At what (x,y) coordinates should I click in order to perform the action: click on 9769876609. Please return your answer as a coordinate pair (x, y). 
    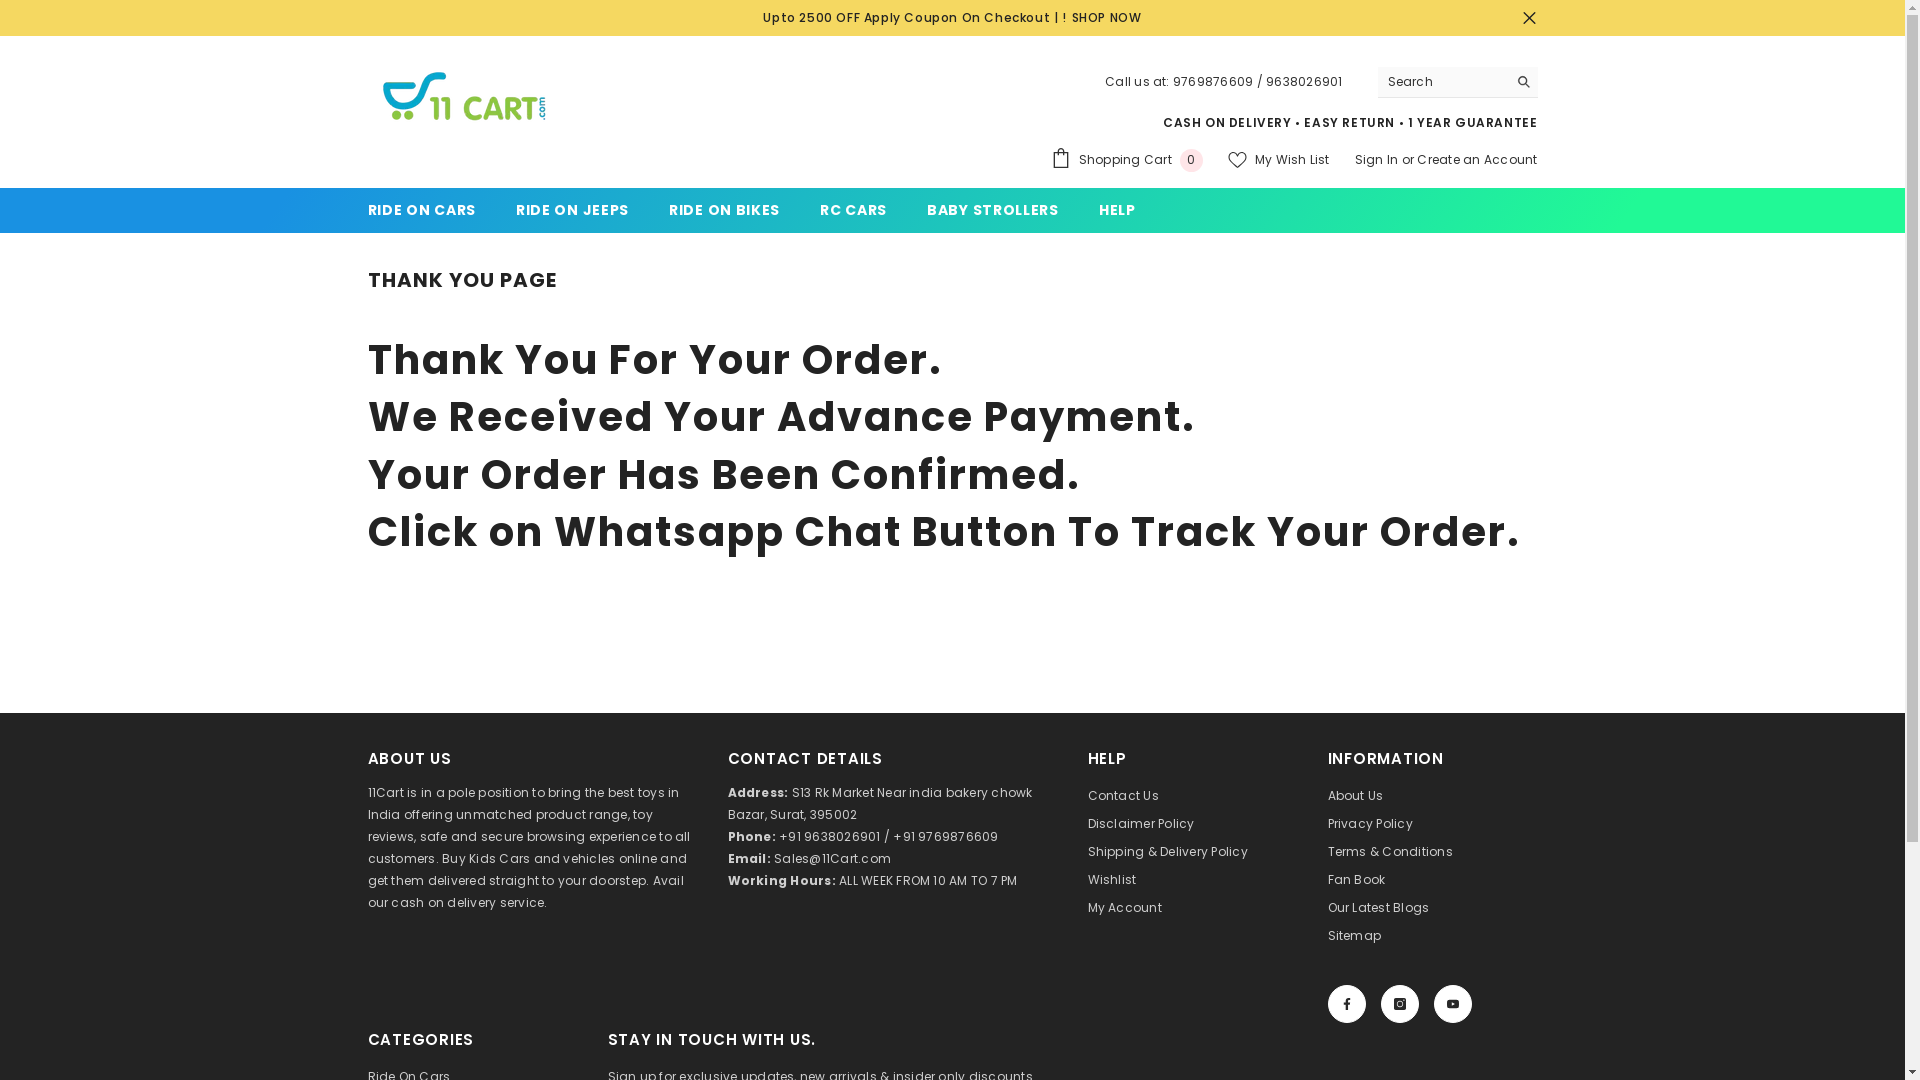
    Looking at the image, I should click on (1213, 82).